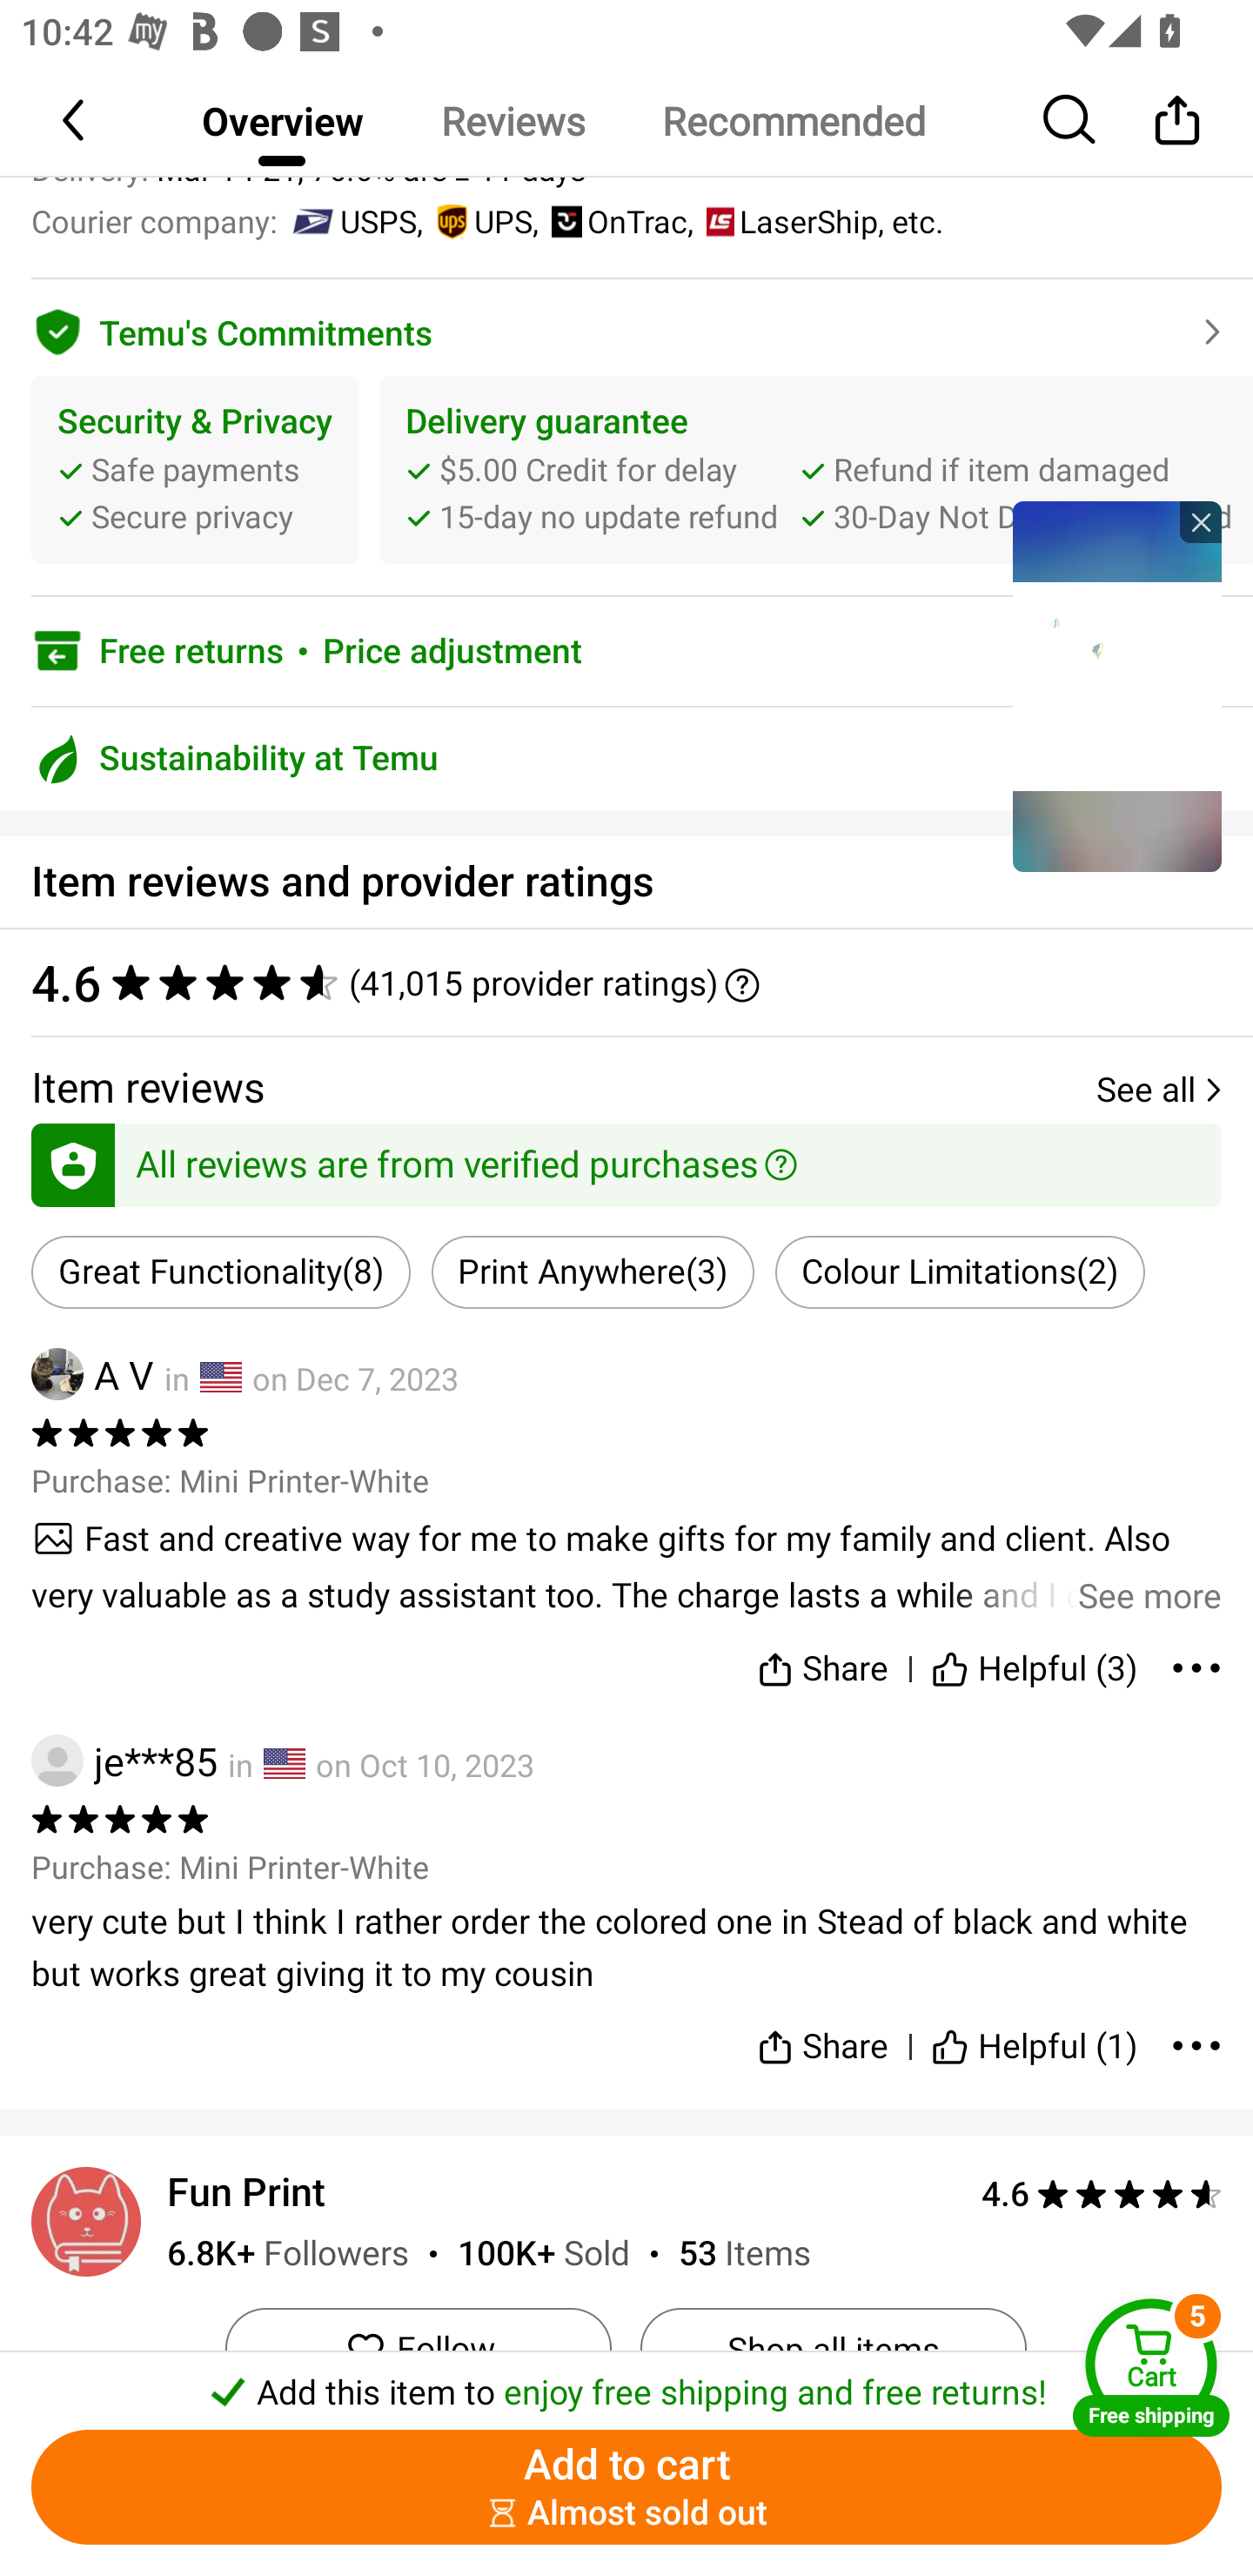  Describe the element at coordinates (124, 1761) in the screenshot. I see `je***85` at that location.